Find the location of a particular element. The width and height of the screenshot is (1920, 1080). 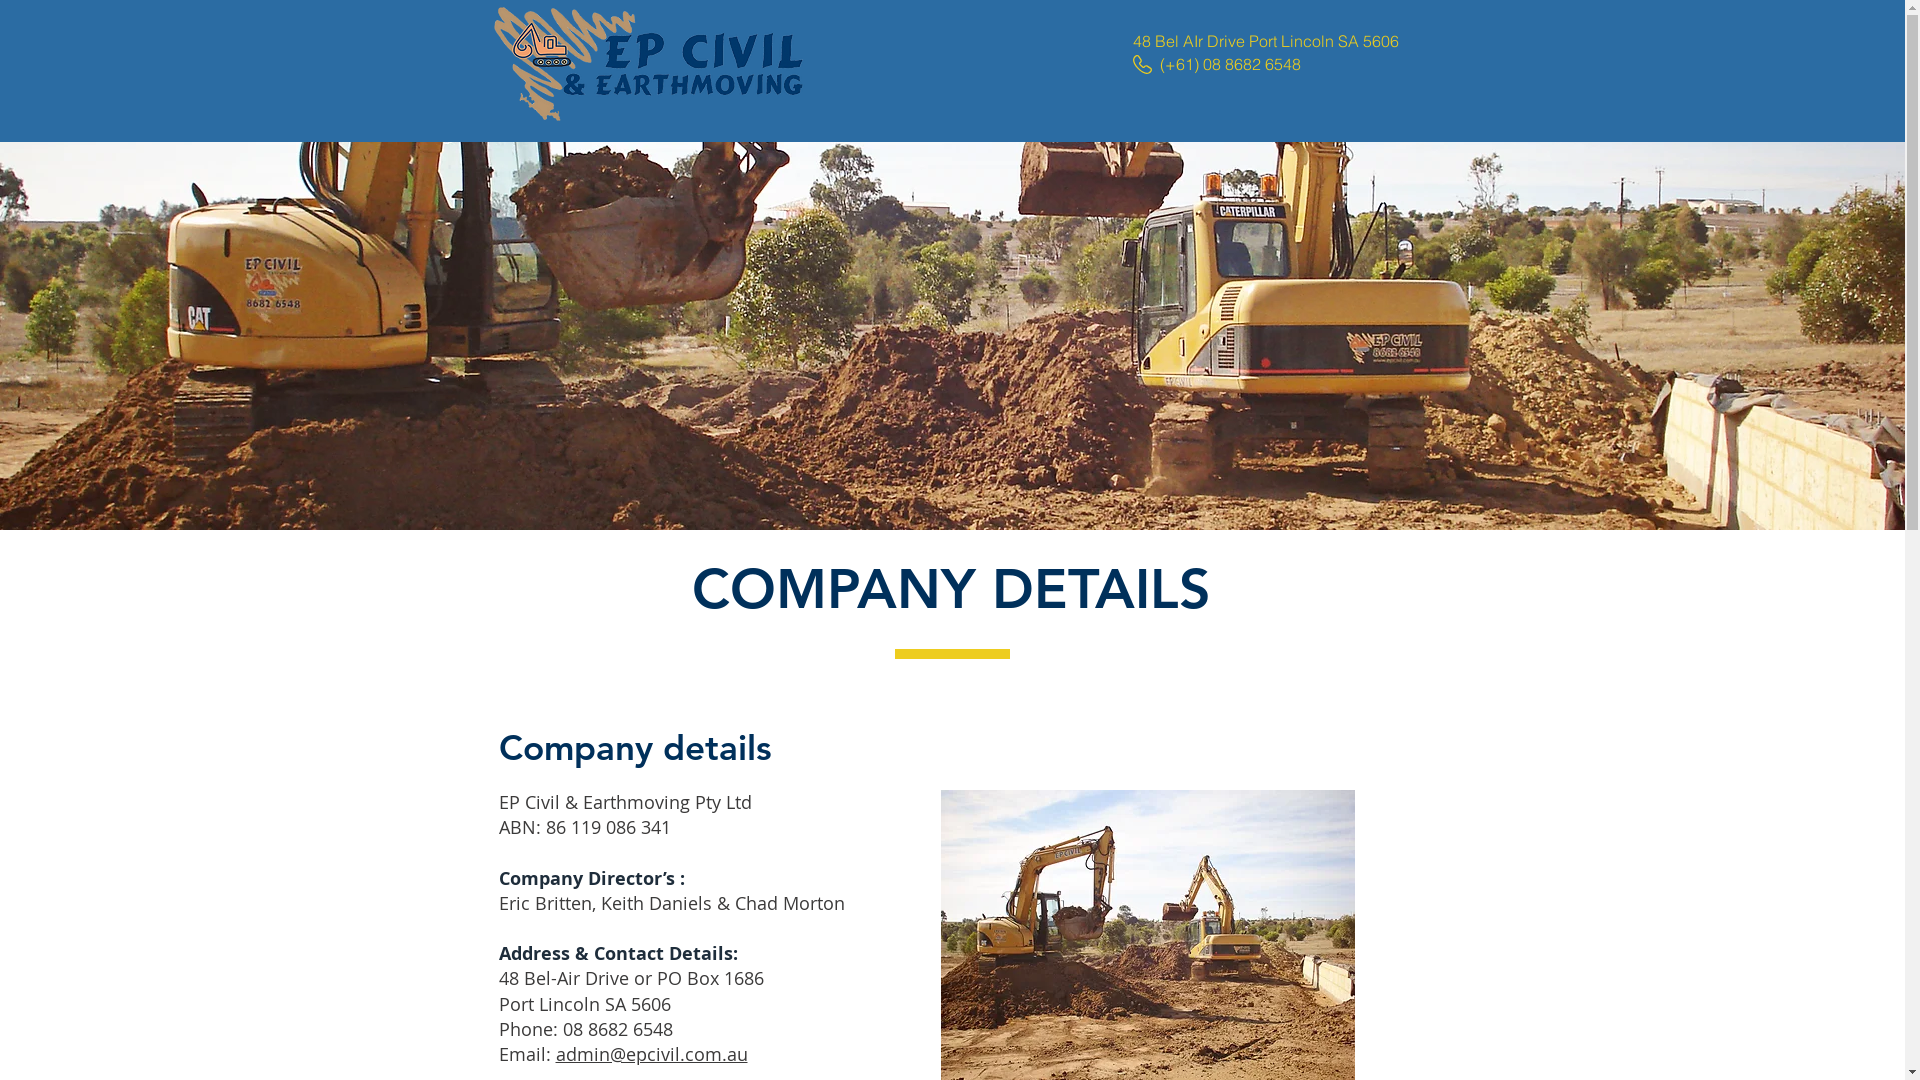

admin@epcivil.com.au is located at coordinates (652, 1054).